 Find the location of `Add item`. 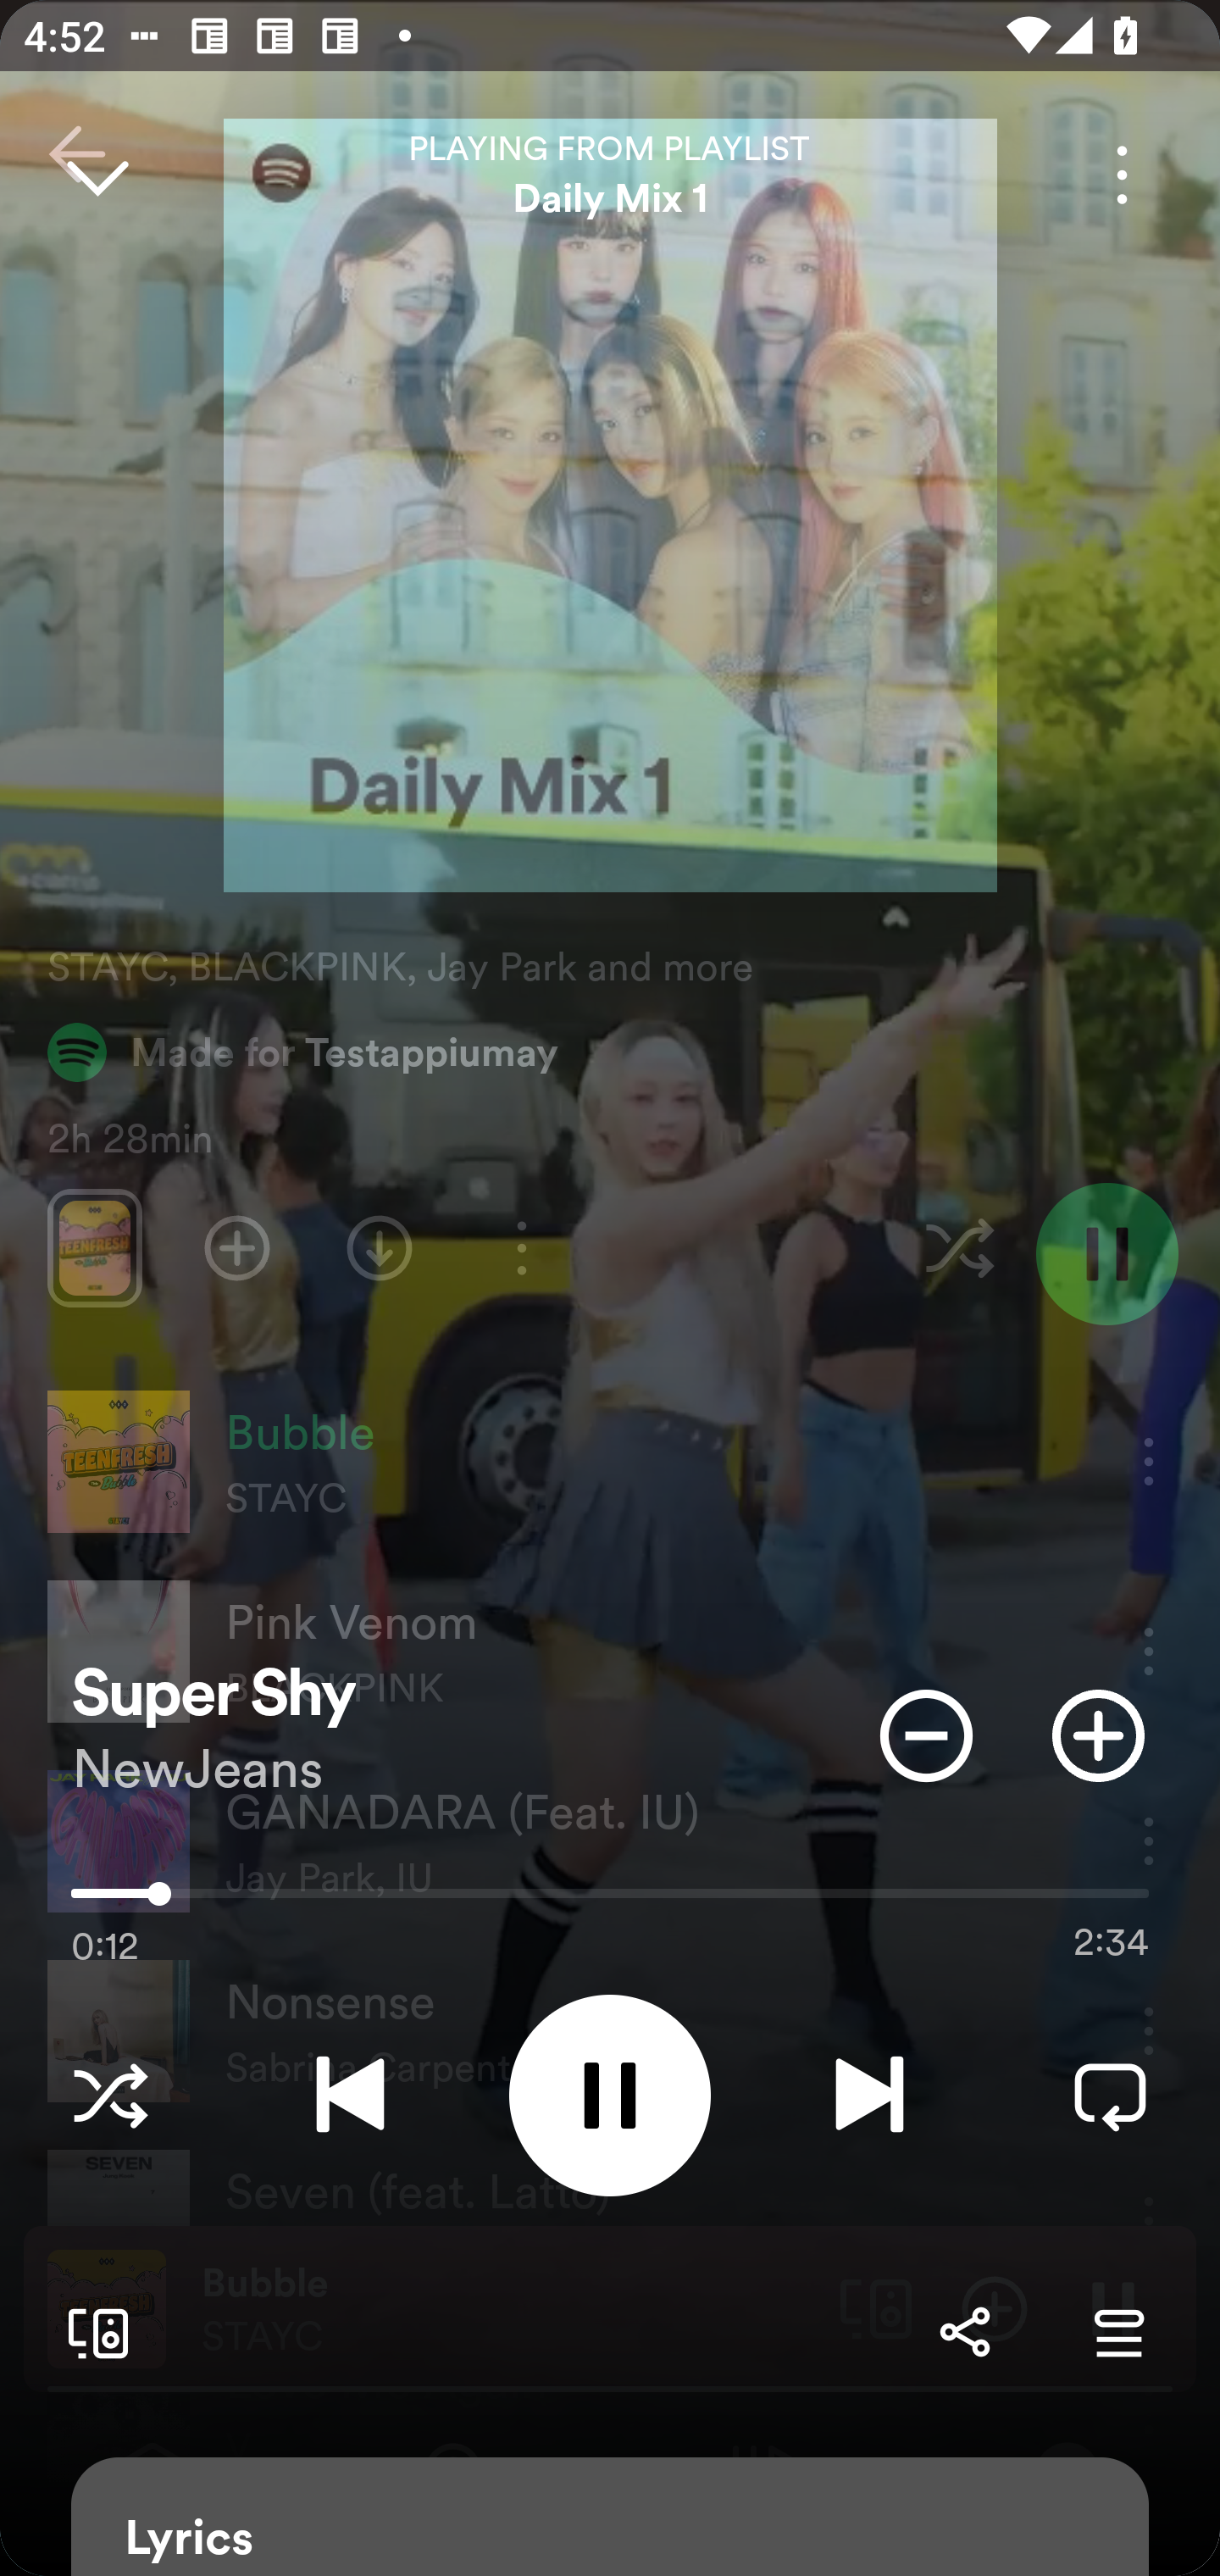

Add item is located at coordinates (1098, 1735).